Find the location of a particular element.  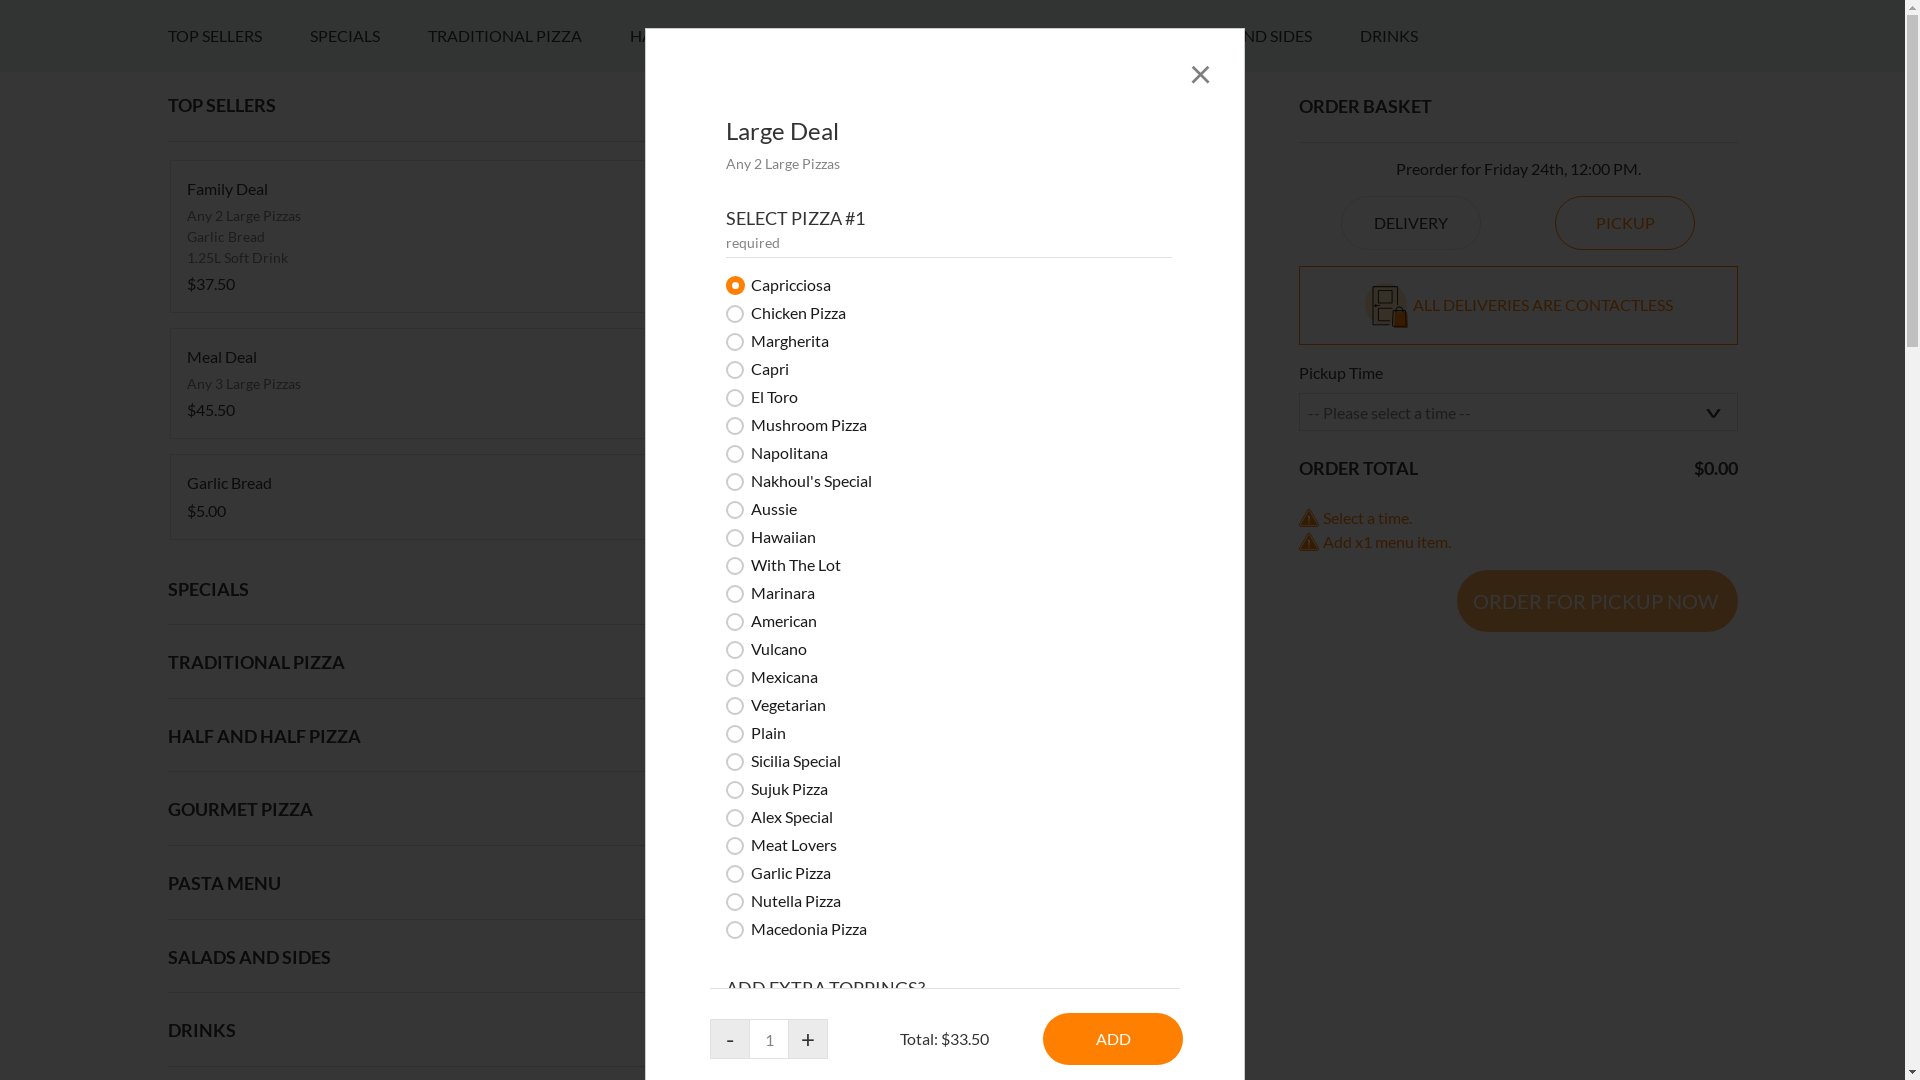

DRINKS is located at coordinates (1413, 547).